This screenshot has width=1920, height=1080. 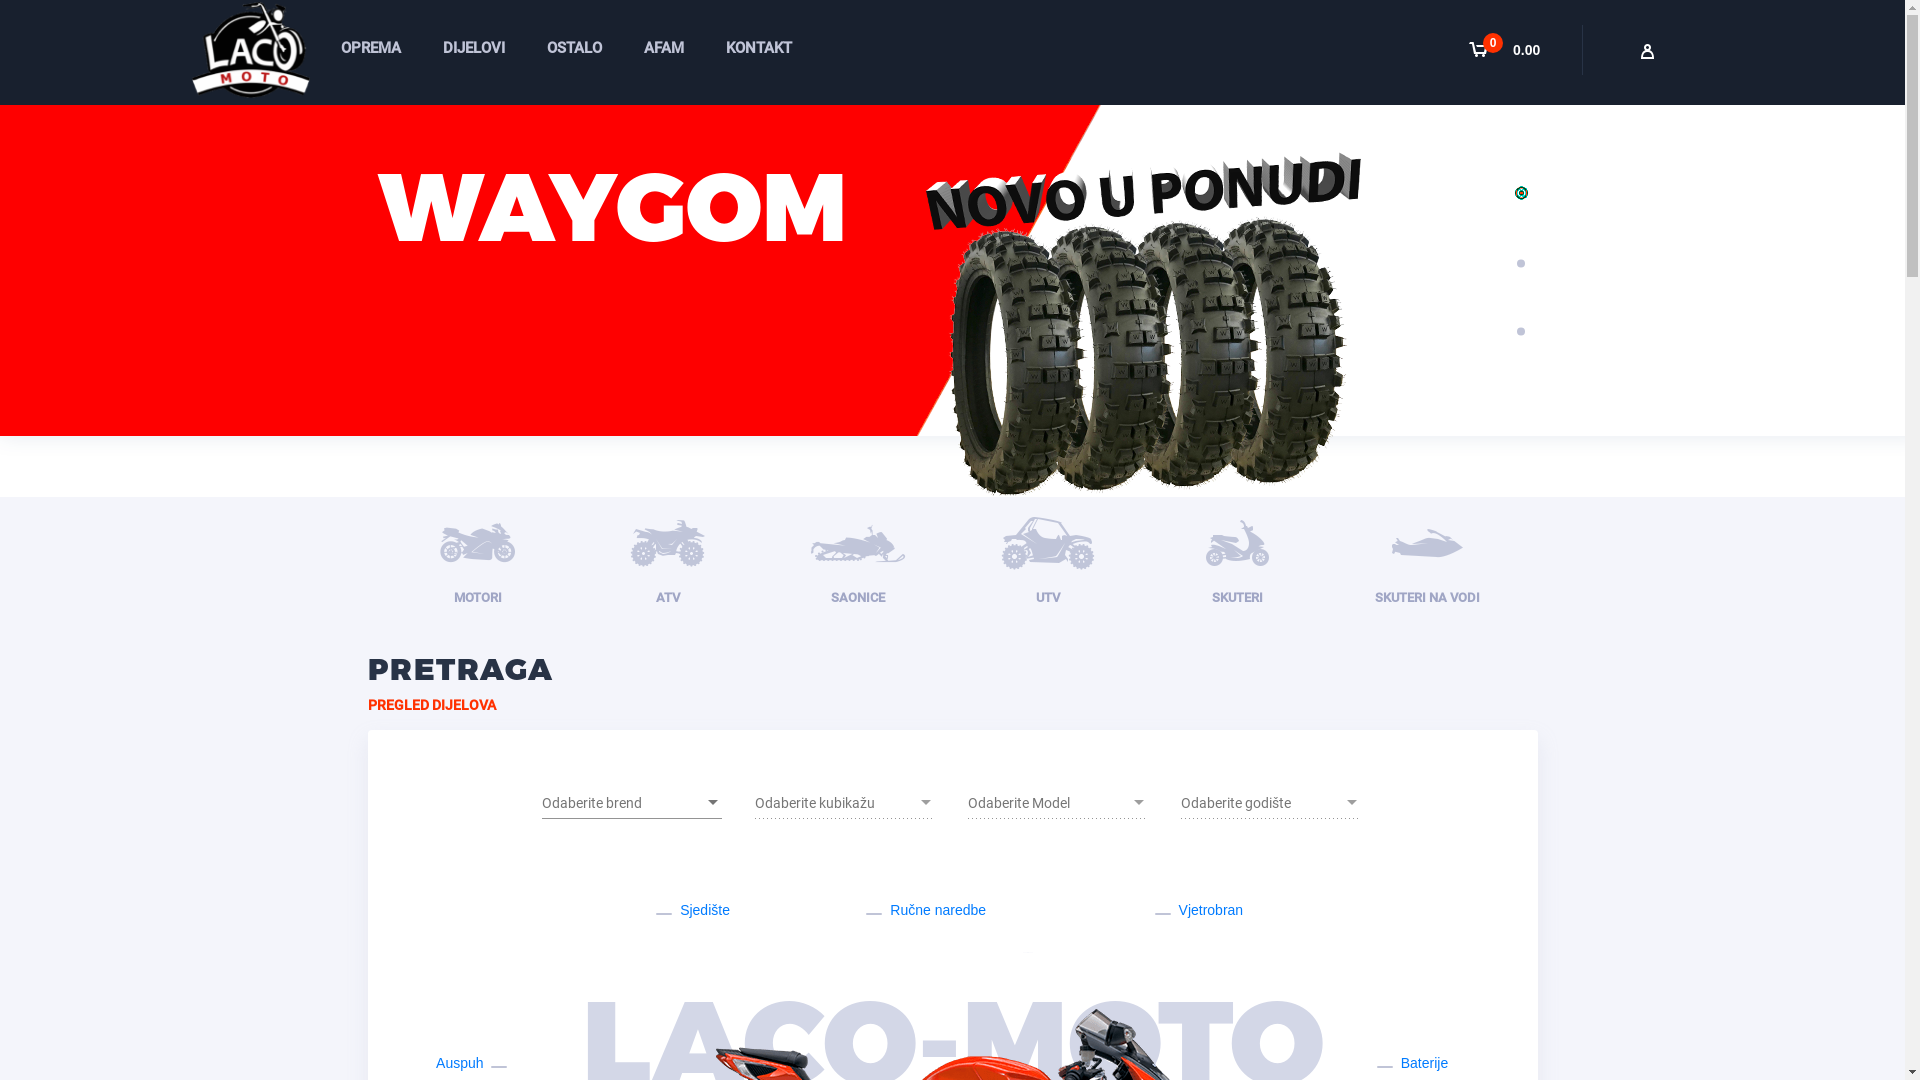 What do you see at coordinates (371, 48) in the screenshot?
I see `OPREMA` at bounding box center [371, 48].